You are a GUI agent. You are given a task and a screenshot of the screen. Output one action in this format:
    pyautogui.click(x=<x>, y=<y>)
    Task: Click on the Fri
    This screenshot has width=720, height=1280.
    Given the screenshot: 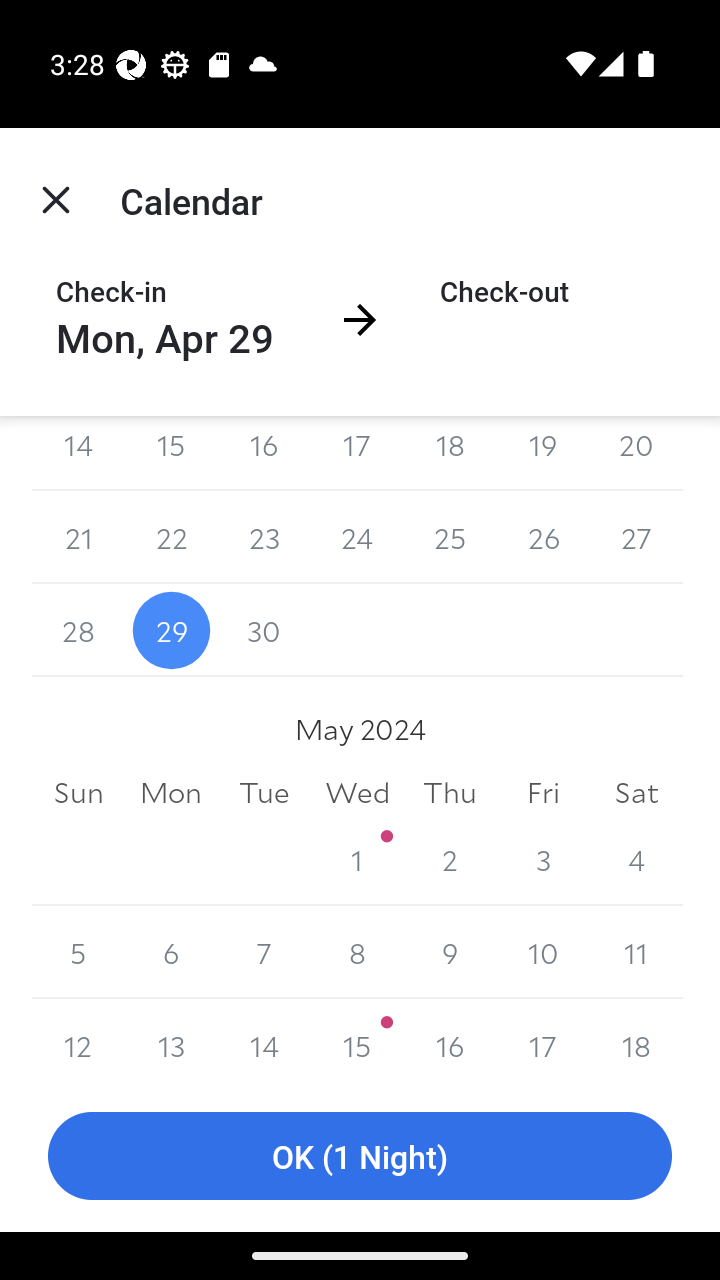 What is the action you would take?
    pyautogui.click(x=542, y=792)
    